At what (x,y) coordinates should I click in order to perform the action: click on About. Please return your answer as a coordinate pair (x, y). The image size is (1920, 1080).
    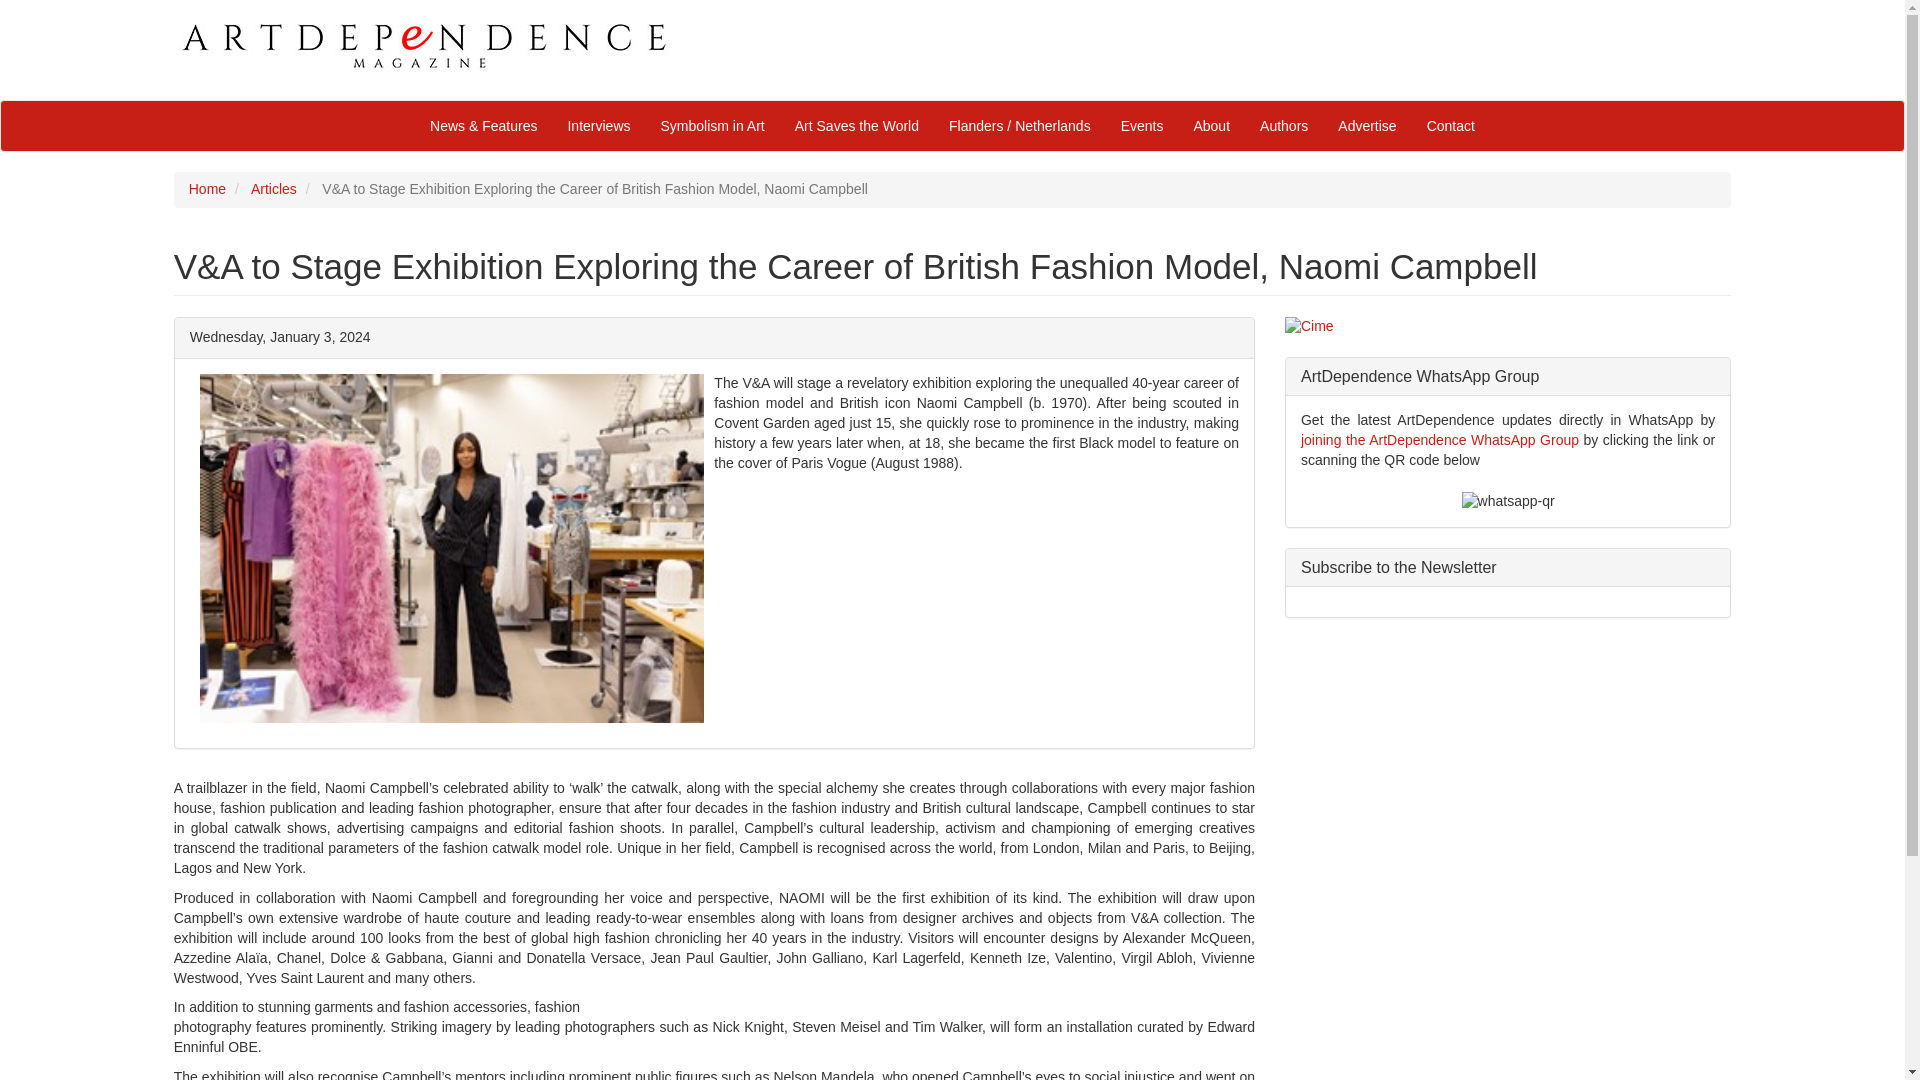
    Looking at the image, I should click on (1211, 126).